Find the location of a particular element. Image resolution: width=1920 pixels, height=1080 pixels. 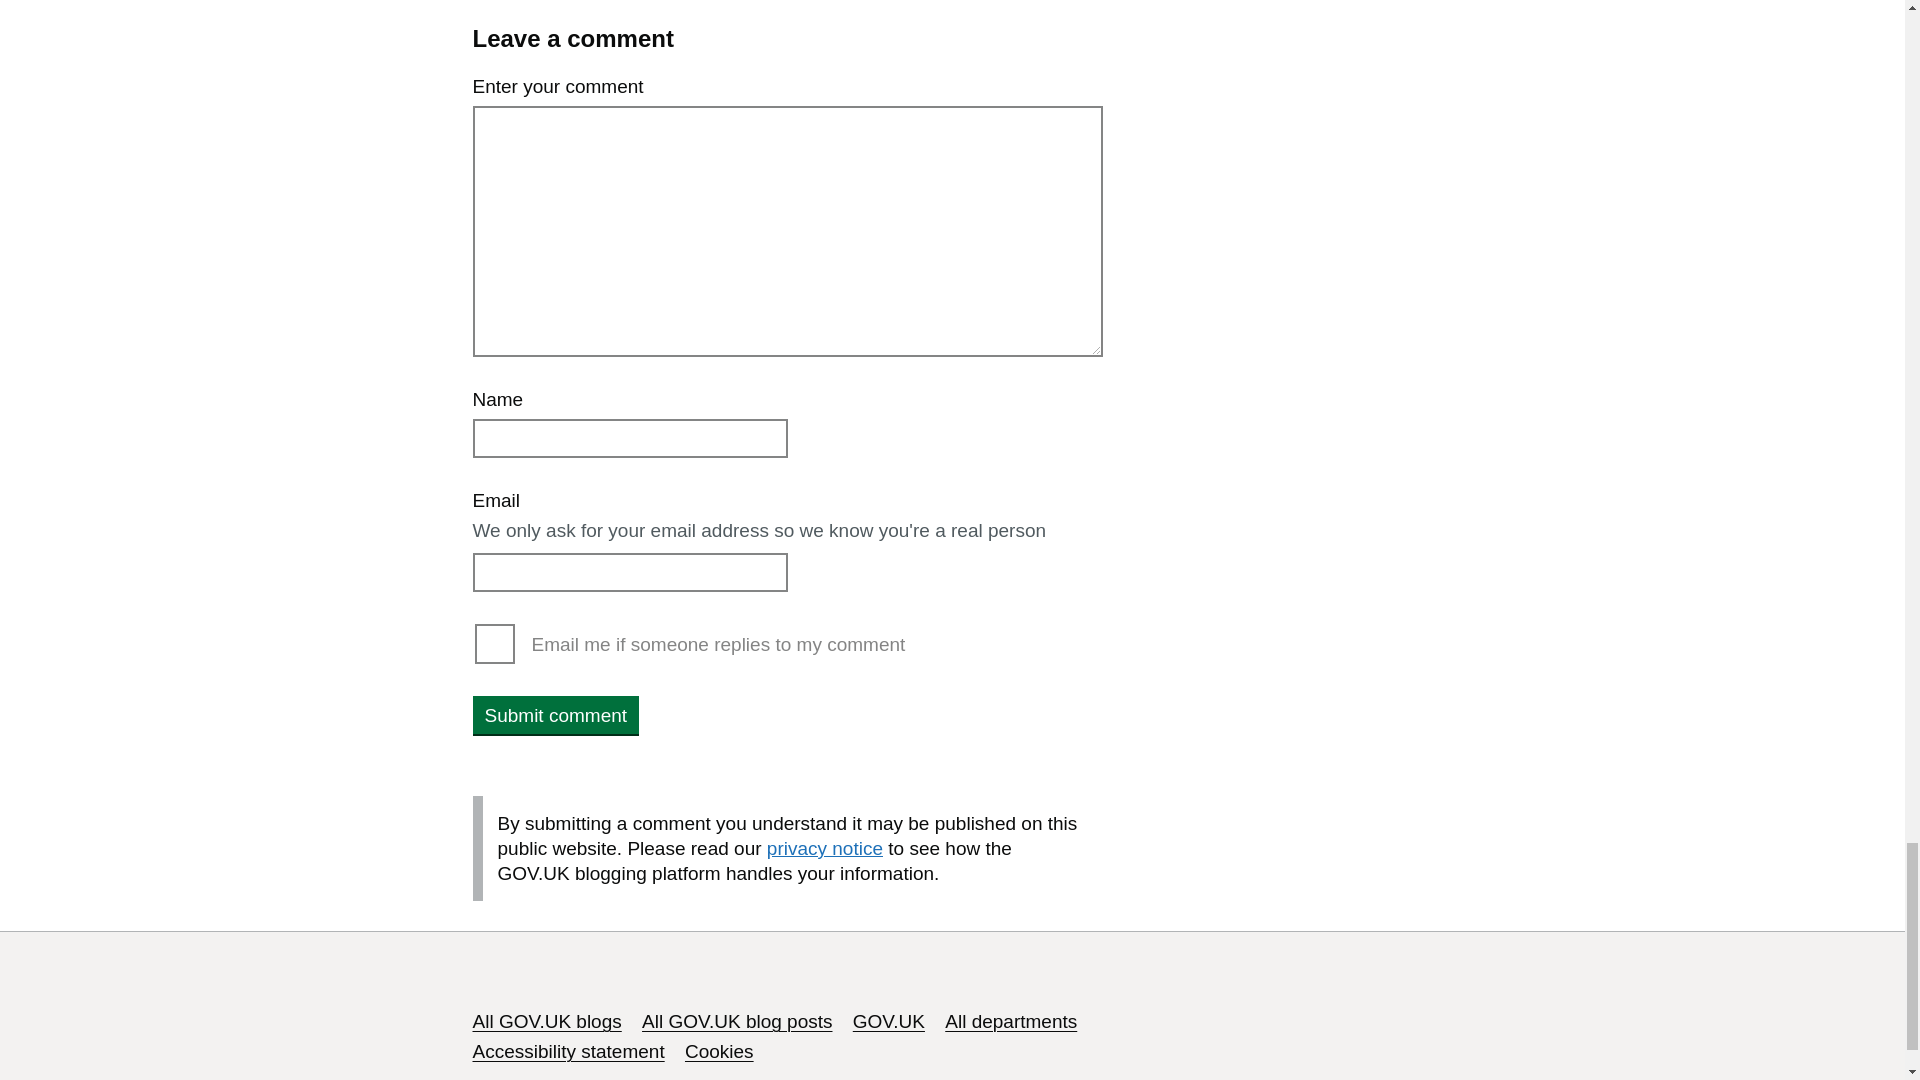

Submit comment is located at coordinates (556, 714).